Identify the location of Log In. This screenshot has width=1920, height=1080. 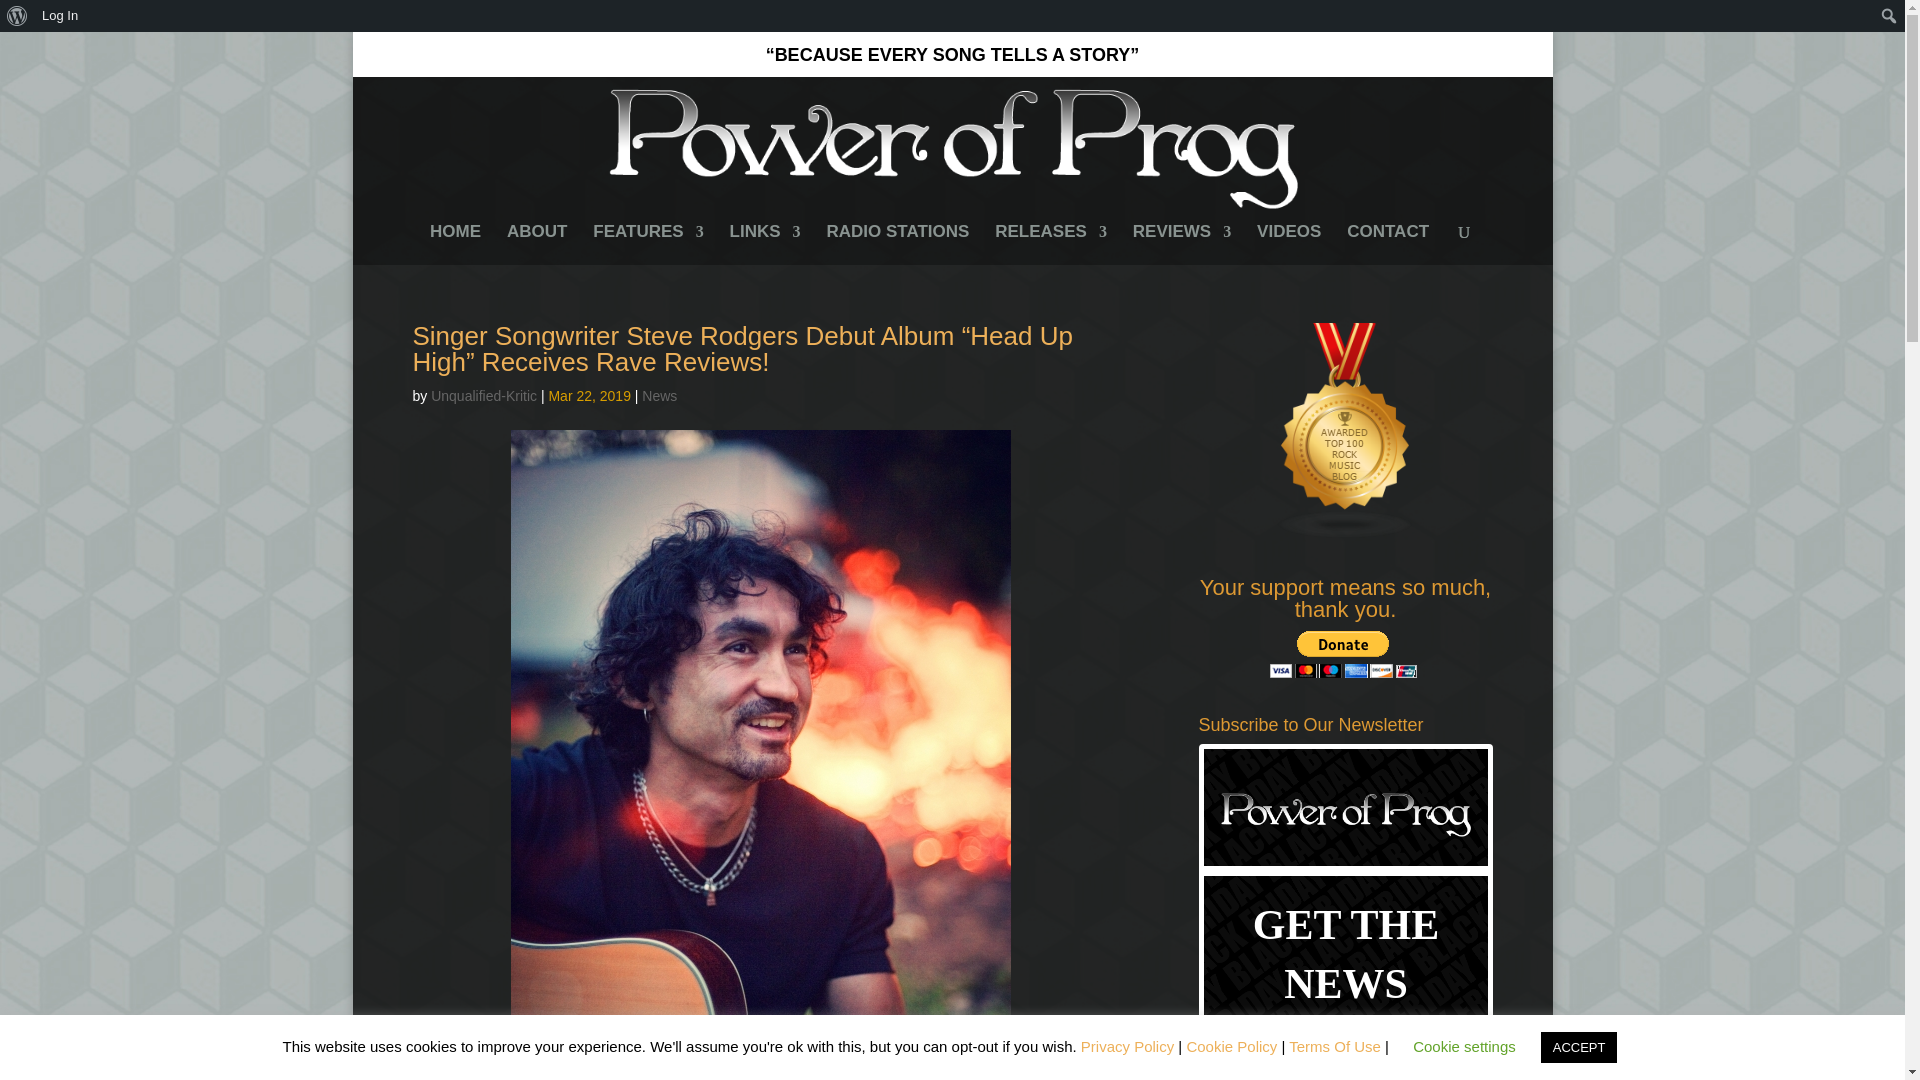
(60, 16).